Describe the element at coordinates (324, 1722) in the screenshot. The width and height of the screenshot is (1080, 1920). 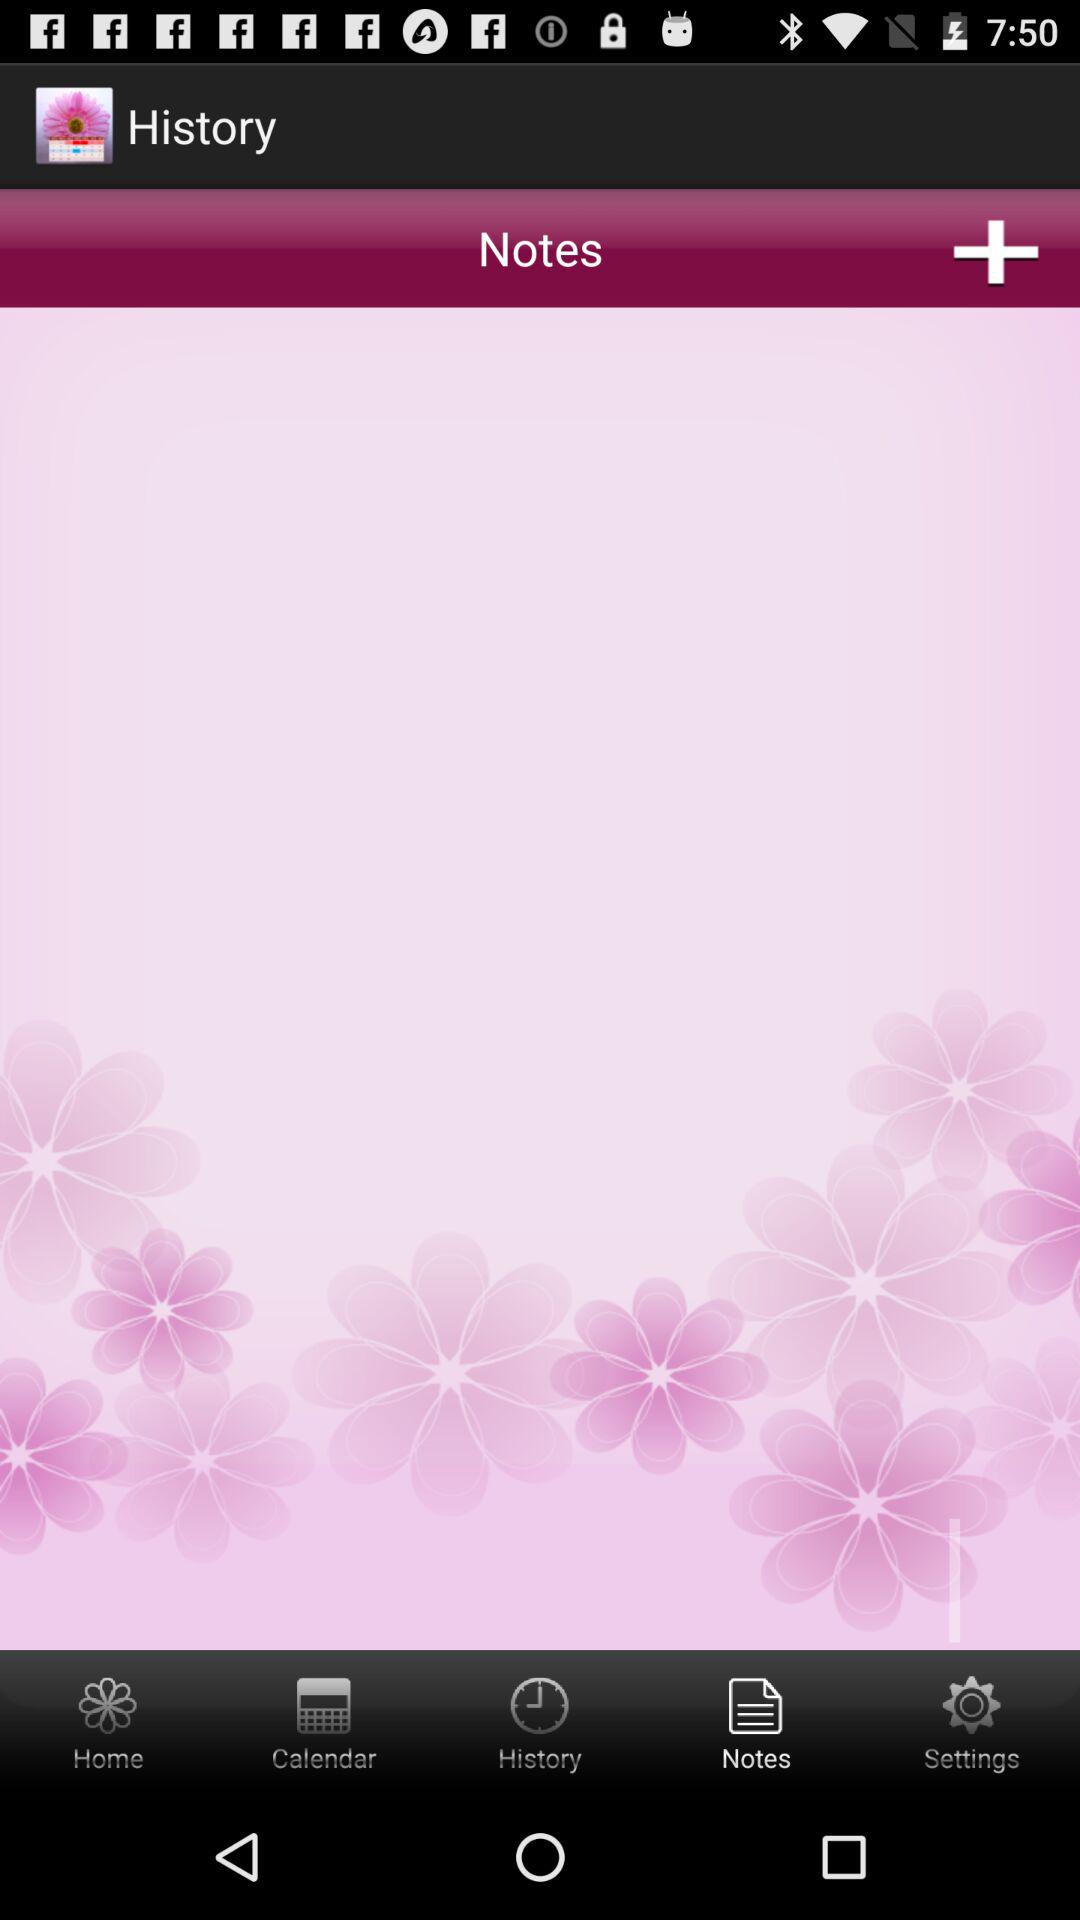
I see `view calendar` at that location.